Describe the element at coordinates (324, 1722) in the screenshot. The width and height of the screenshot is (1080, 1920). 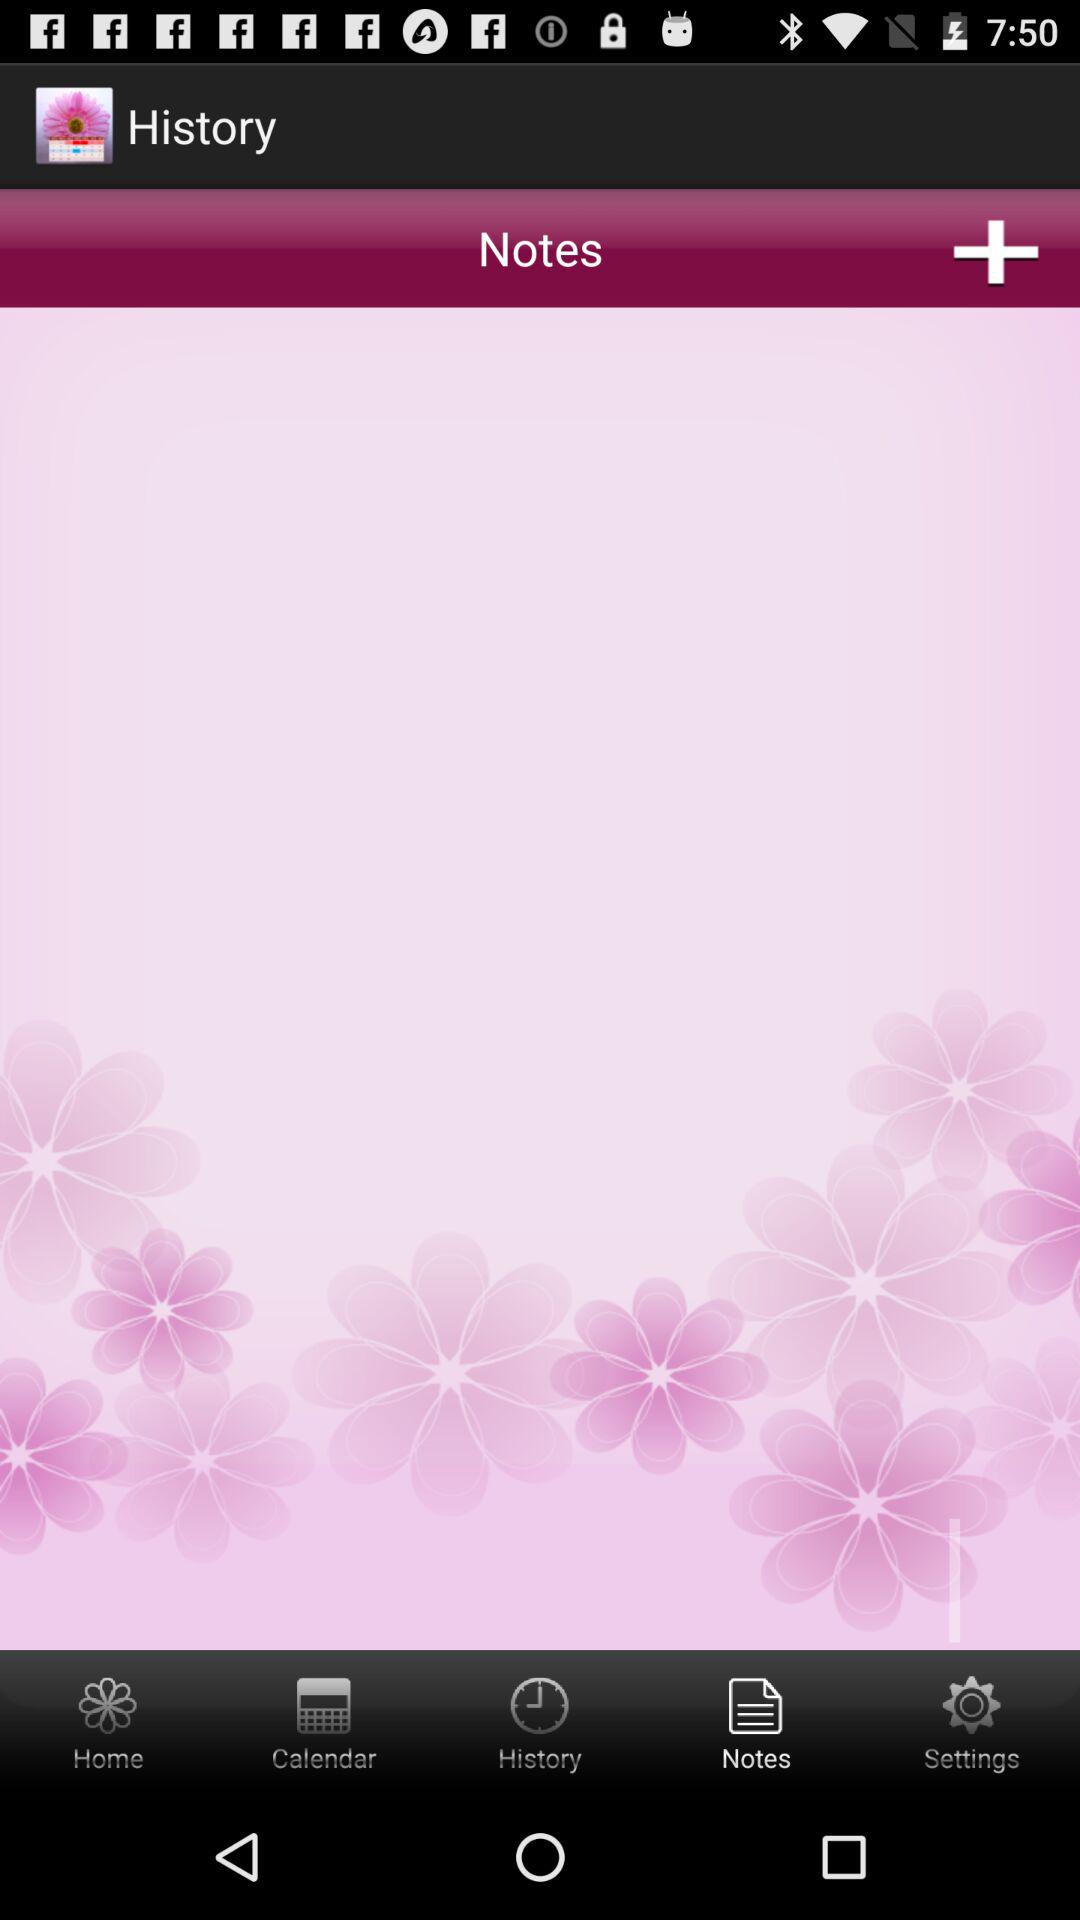
I see `view calendar` at that location.